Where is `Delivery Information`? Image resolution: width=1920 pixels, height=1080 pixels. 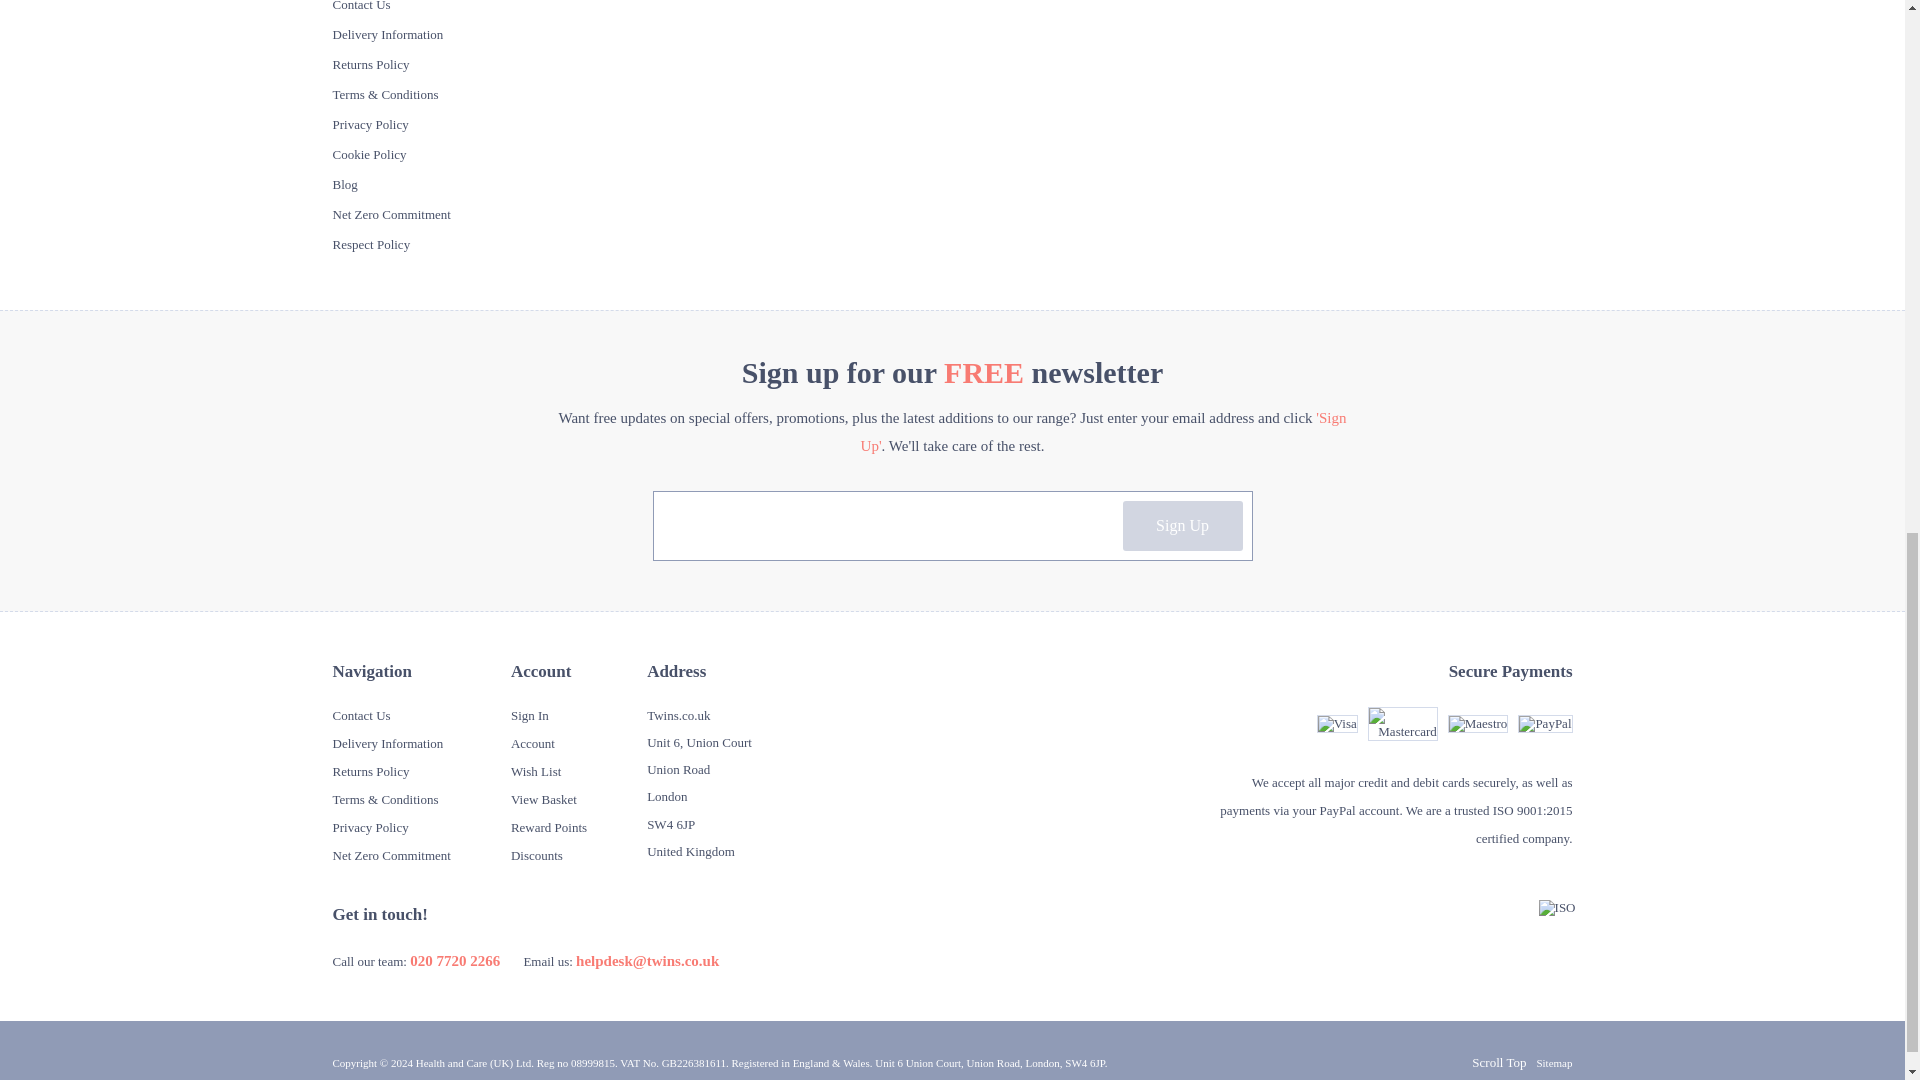 Delivery Information is located at coordinates (388, 34).